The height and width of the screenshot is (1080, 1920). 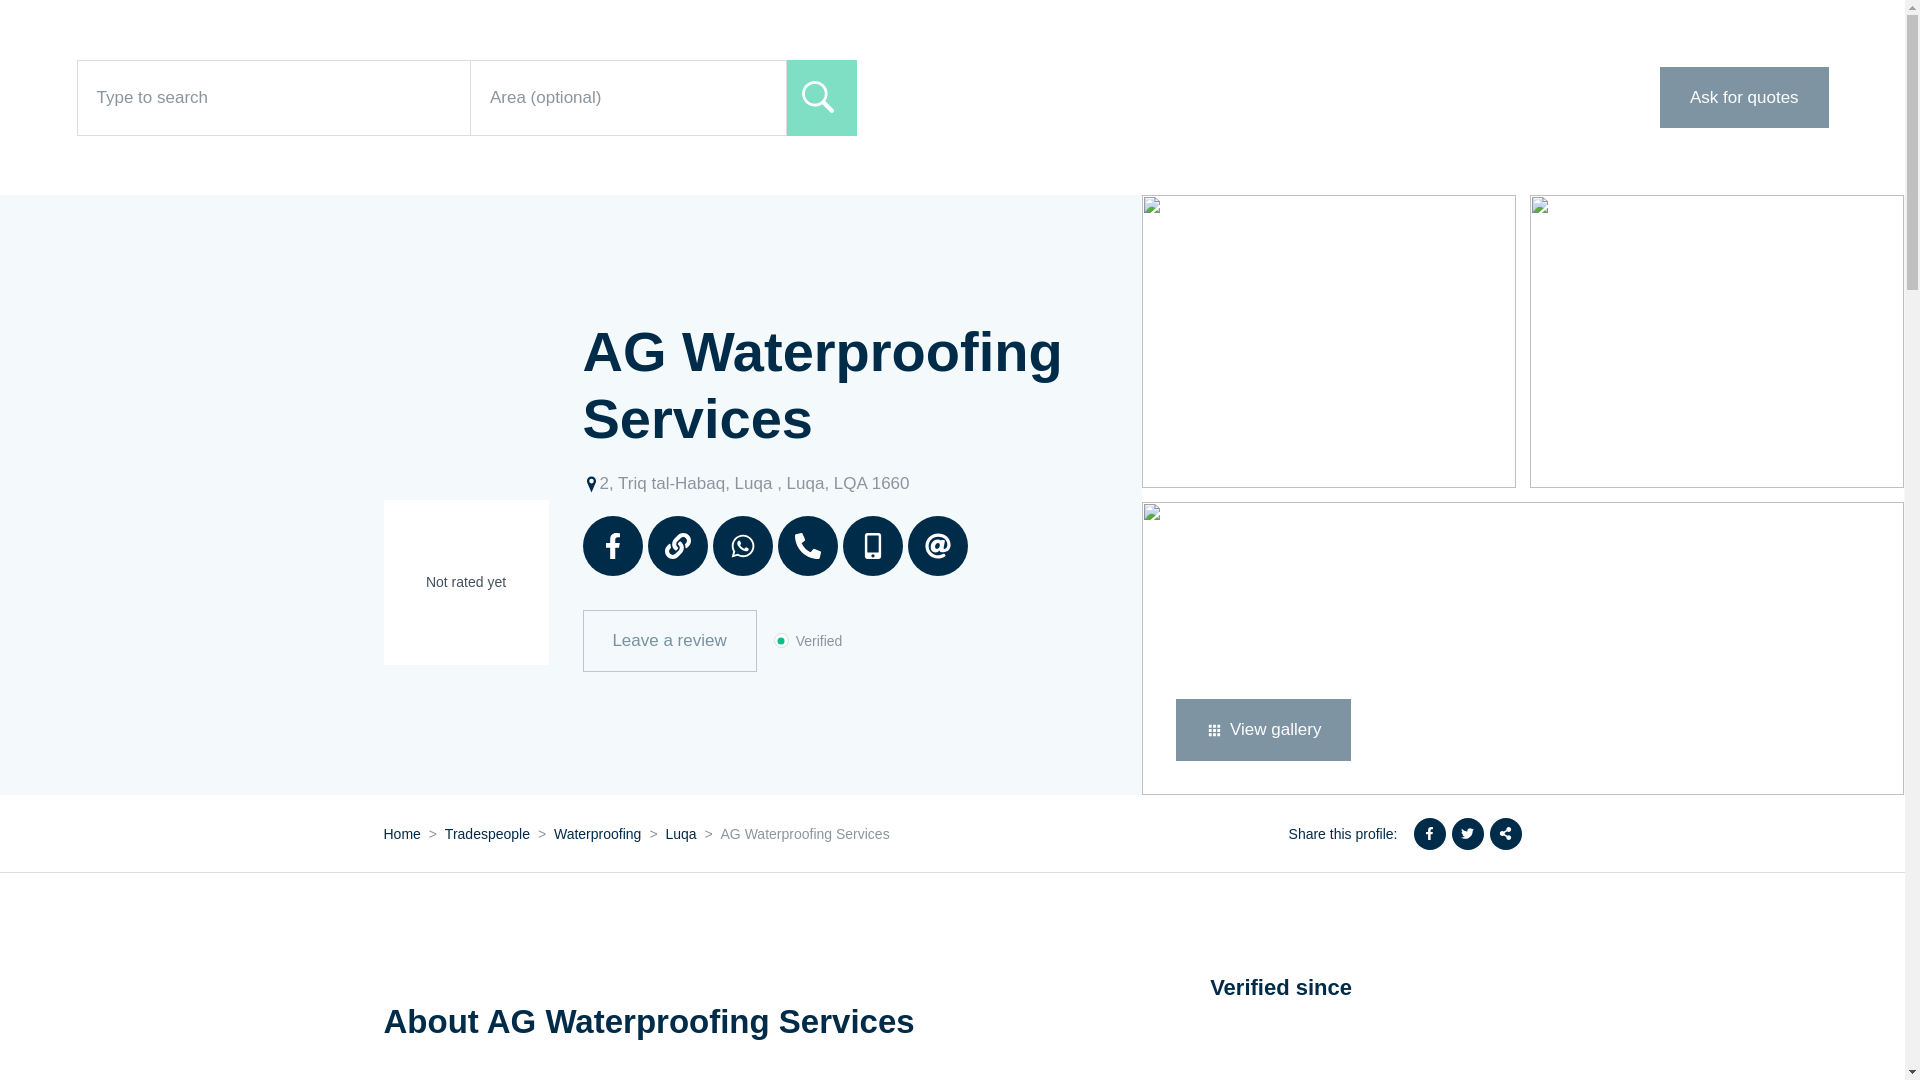 I want to click on 2, Triq tal-Habaq, Luqa , Luqa, LQA 1660, so click(x=744, y=487).